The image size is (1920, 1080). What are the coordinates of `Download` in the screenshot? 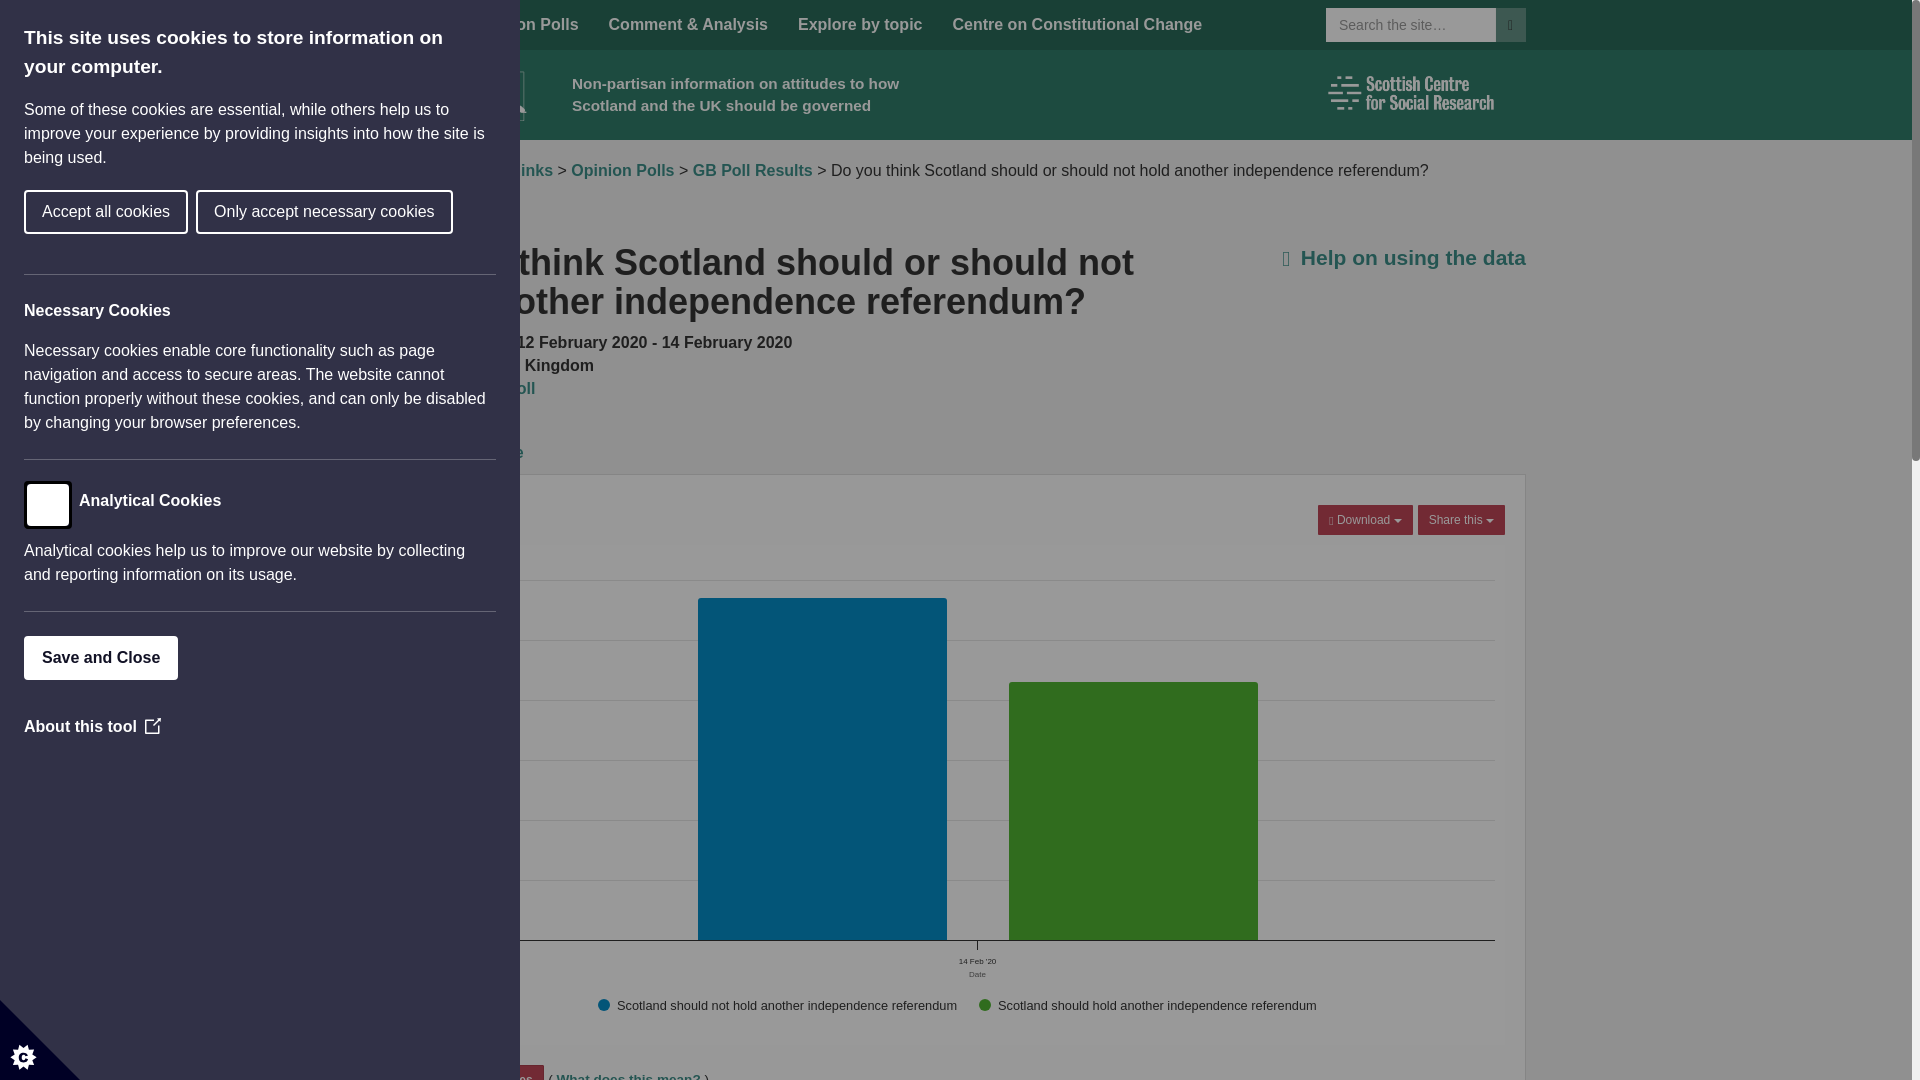 It's located at (1076, 24).